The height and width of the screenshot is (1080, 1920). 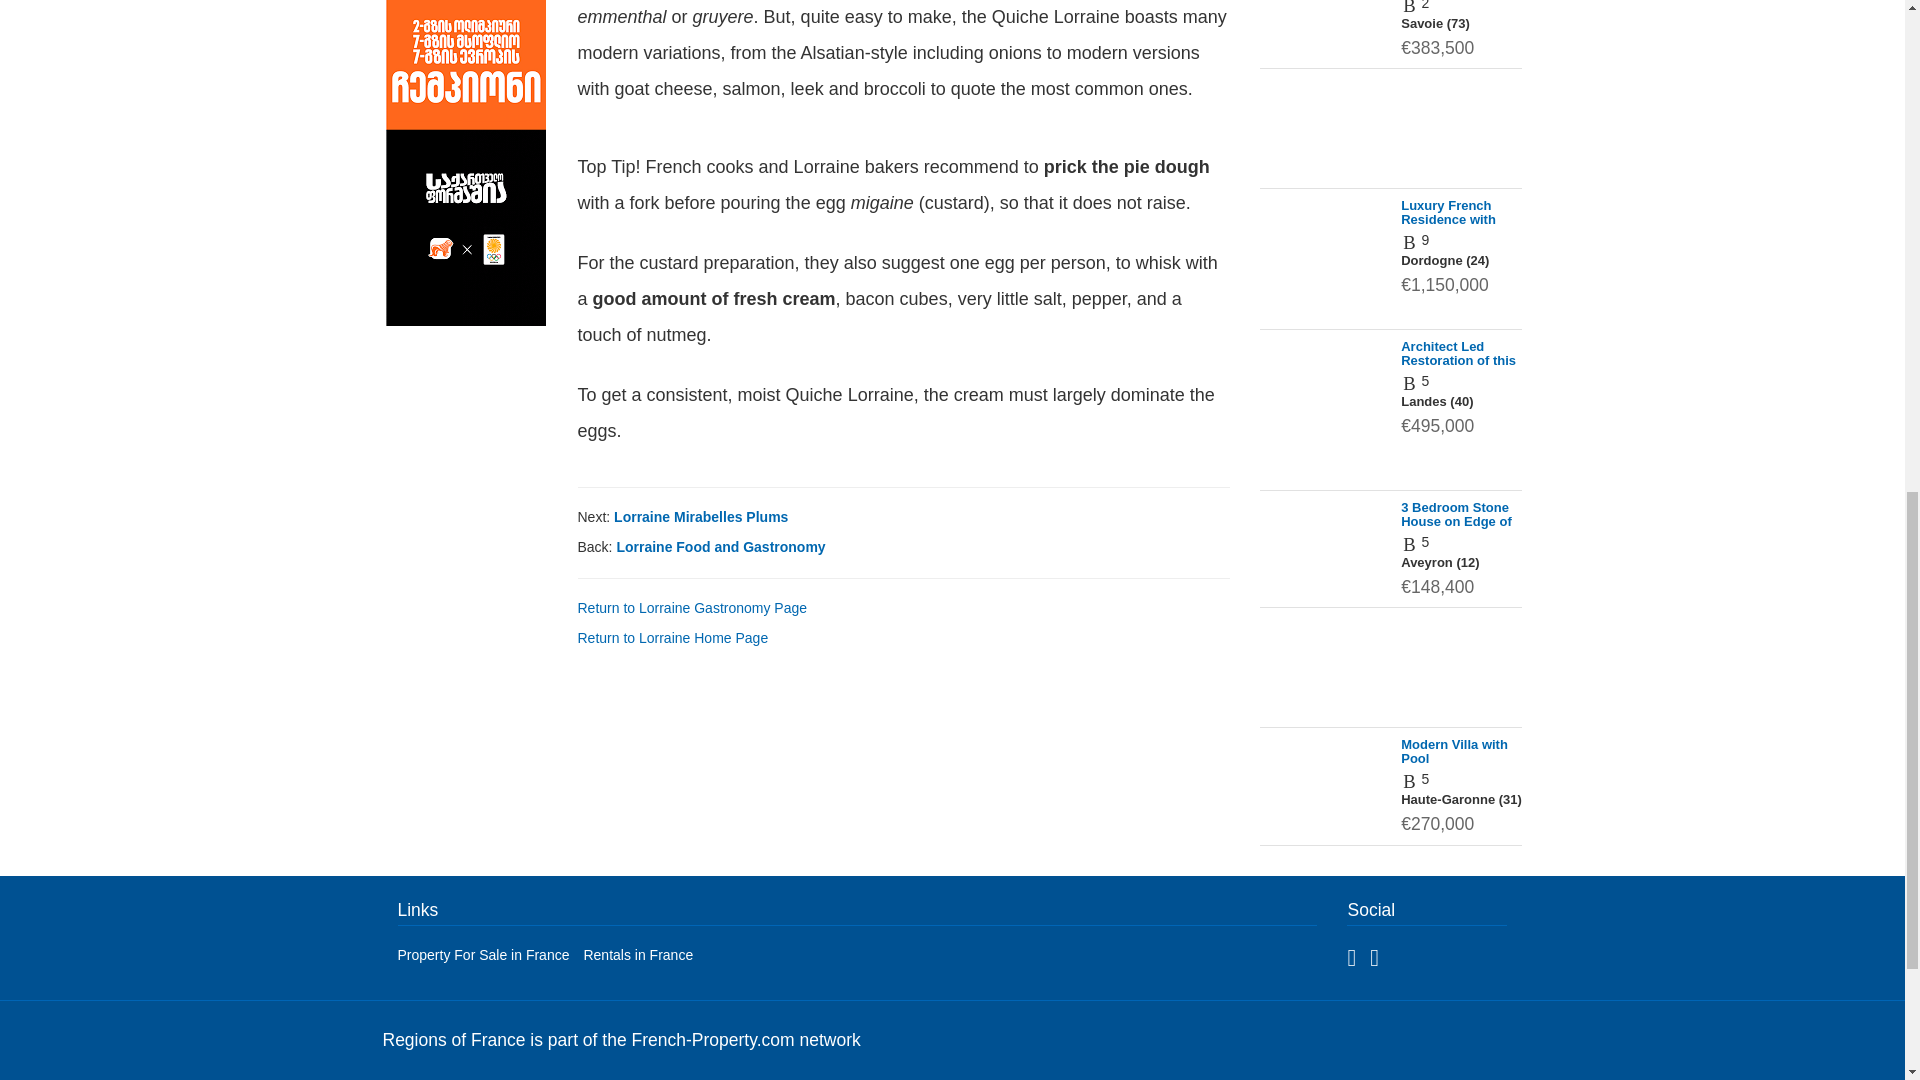 I want to click on Lorraine Mirabelles Plums, so click(x=700, y=516).